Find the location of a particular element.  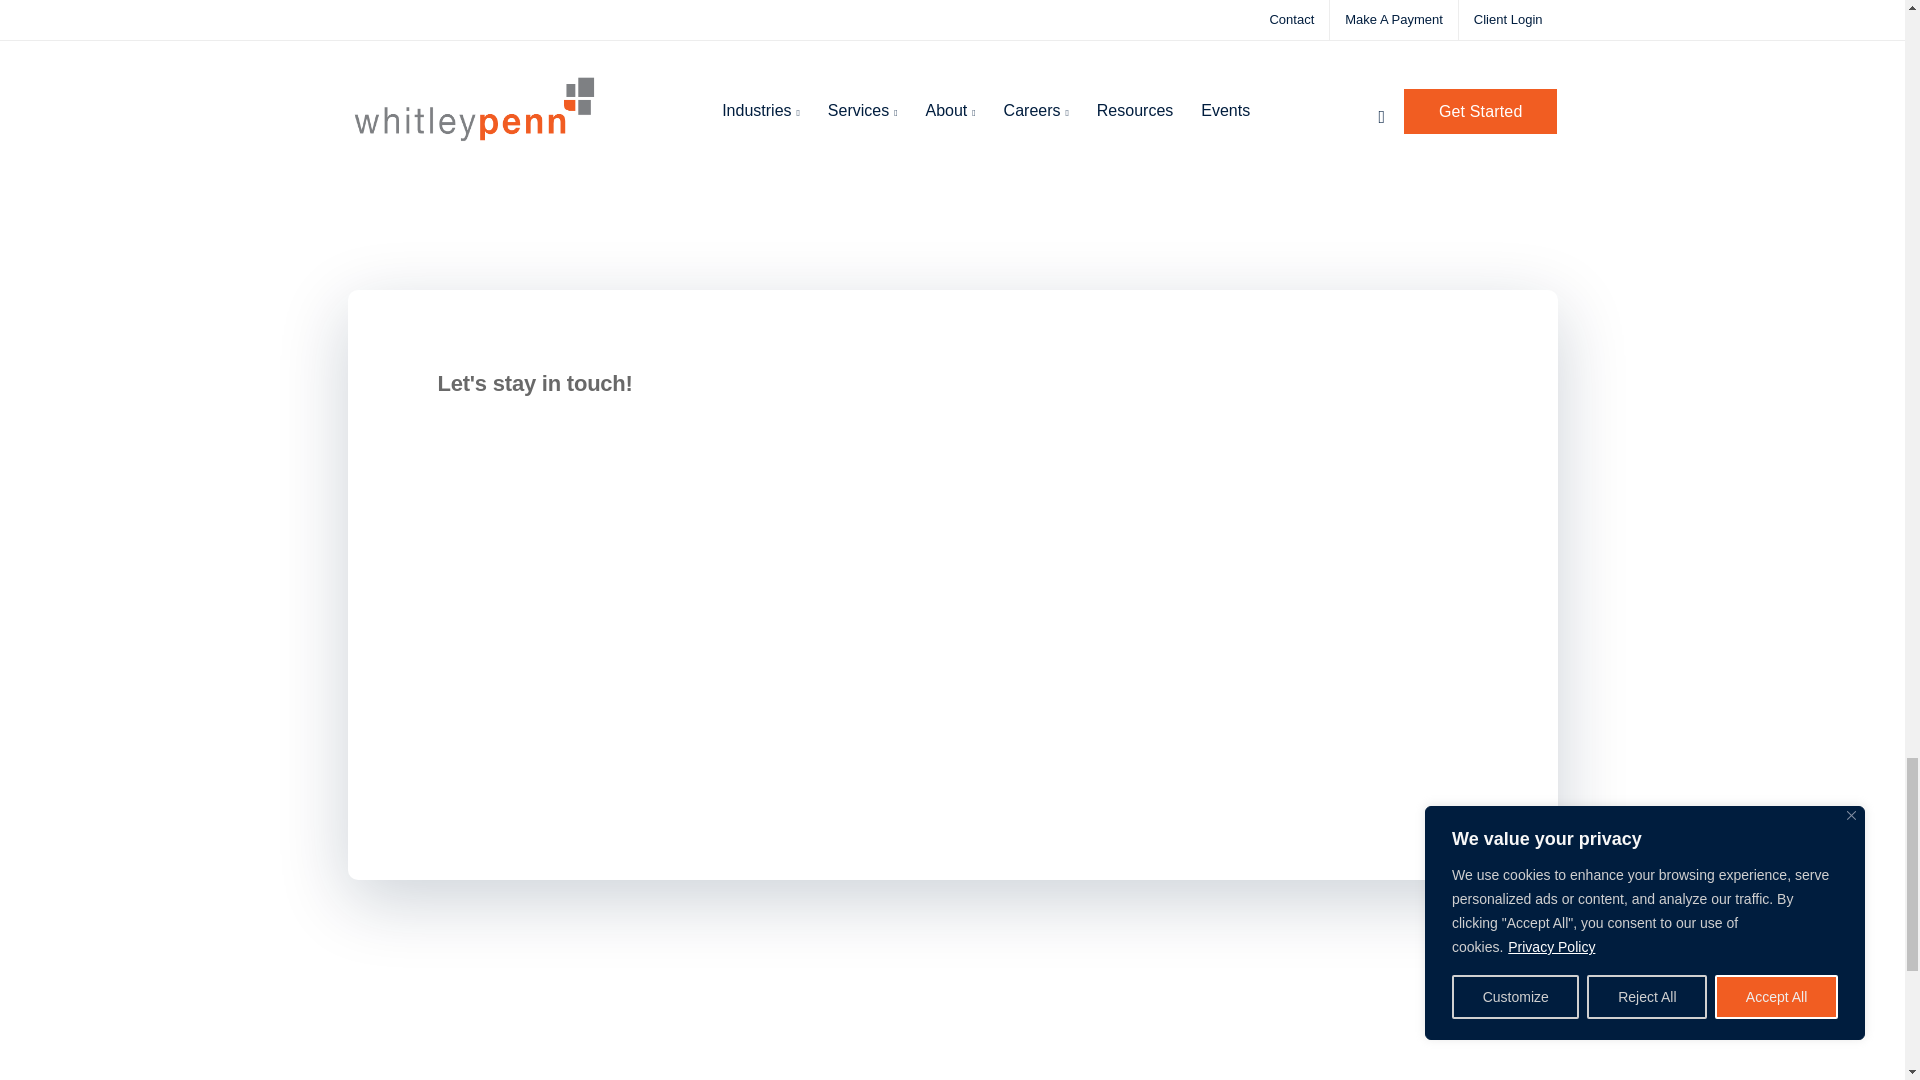

Form 1 is located at coordinates (650, 596).